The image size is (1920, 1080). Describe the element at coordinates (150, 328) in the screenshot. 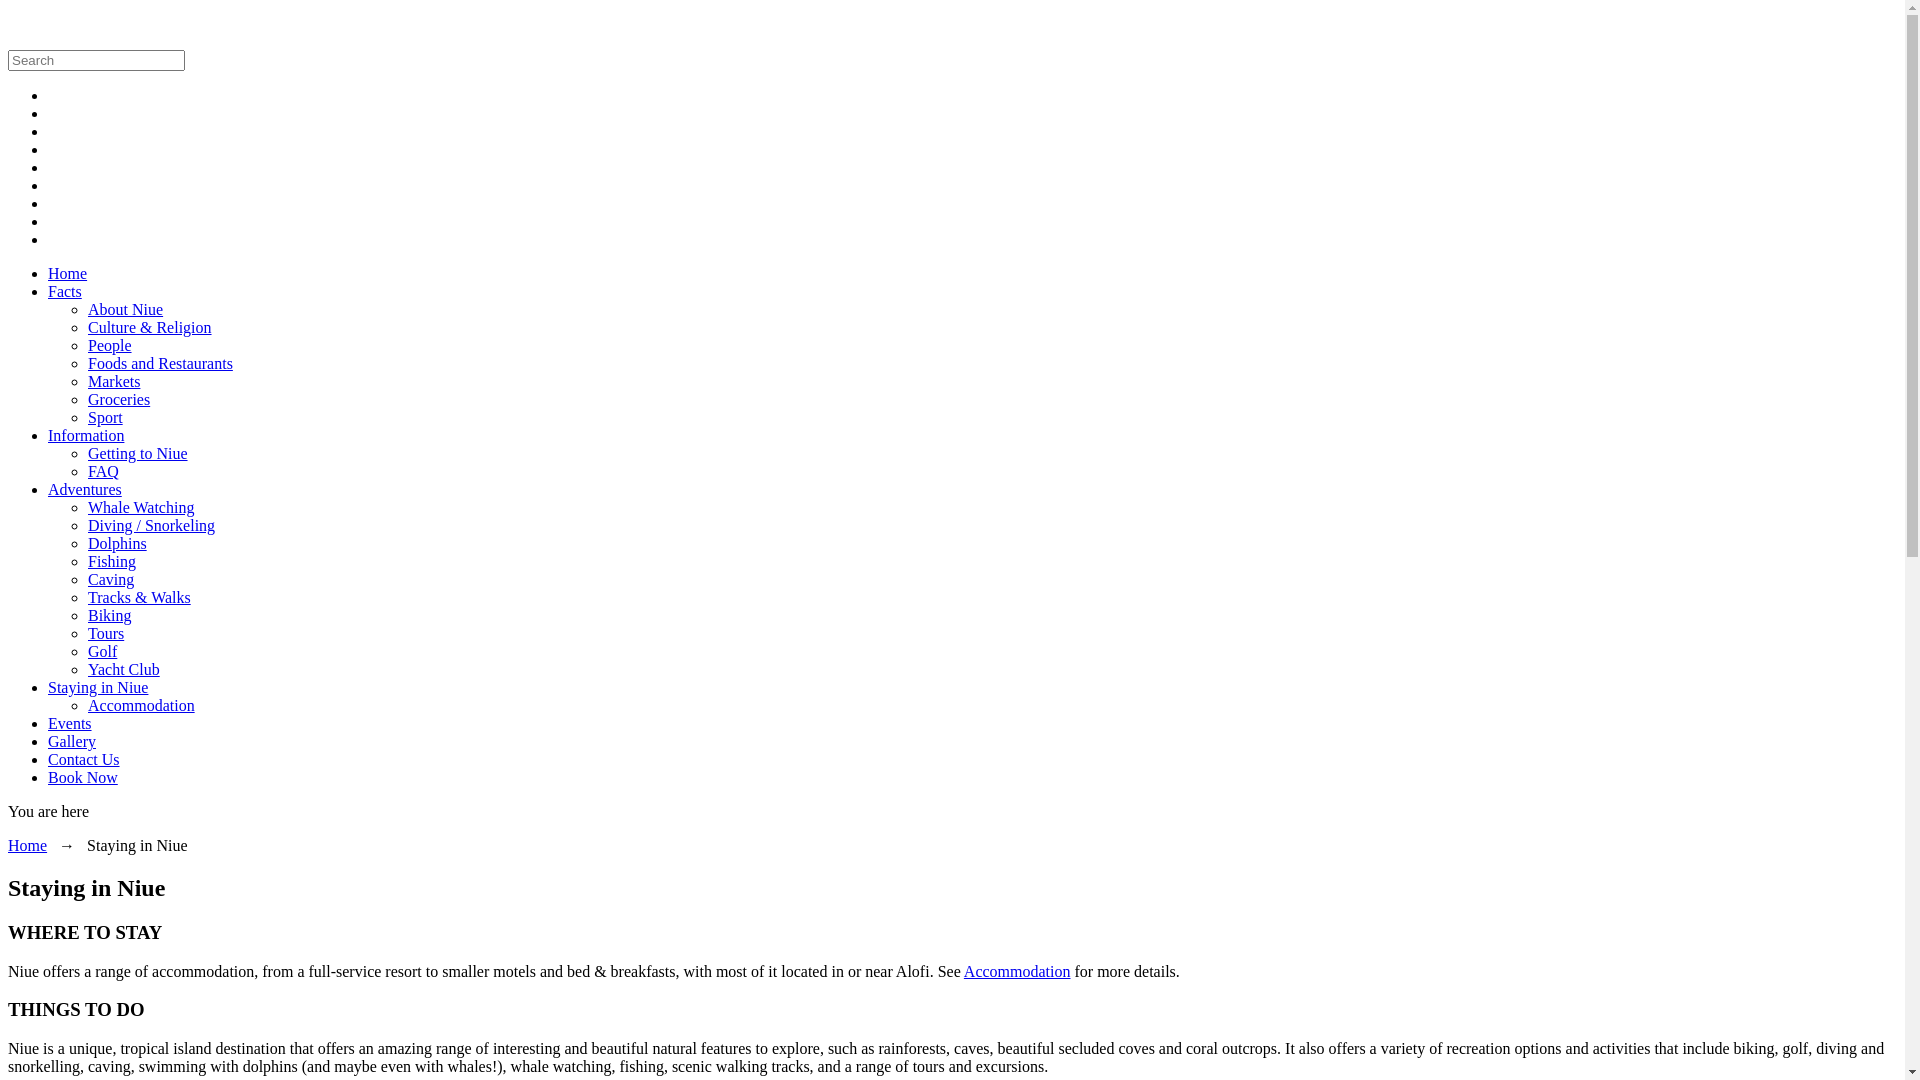

I see `Culture & Religion` at that location.